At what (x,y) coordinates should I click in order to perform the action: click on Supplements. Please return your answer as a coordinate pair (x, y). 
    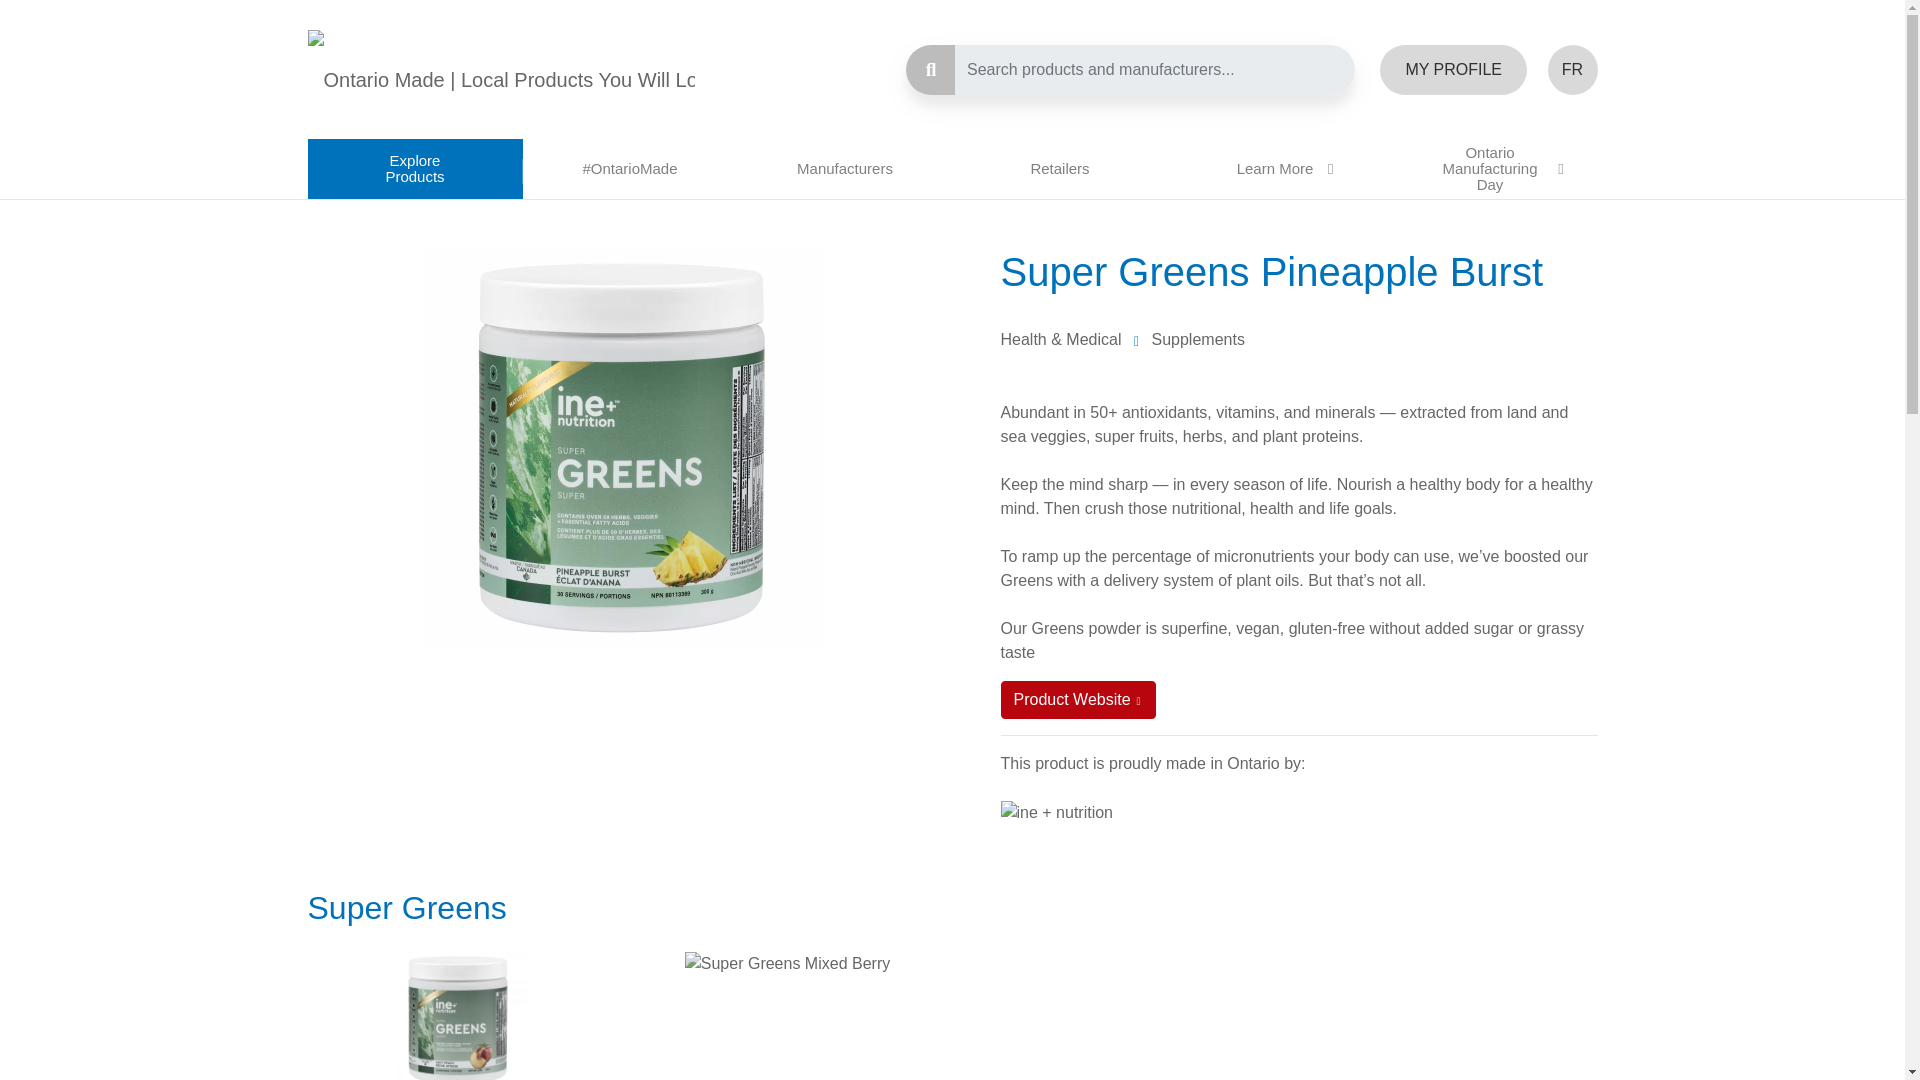
    Looking at the image, I should click on (1197, 338).